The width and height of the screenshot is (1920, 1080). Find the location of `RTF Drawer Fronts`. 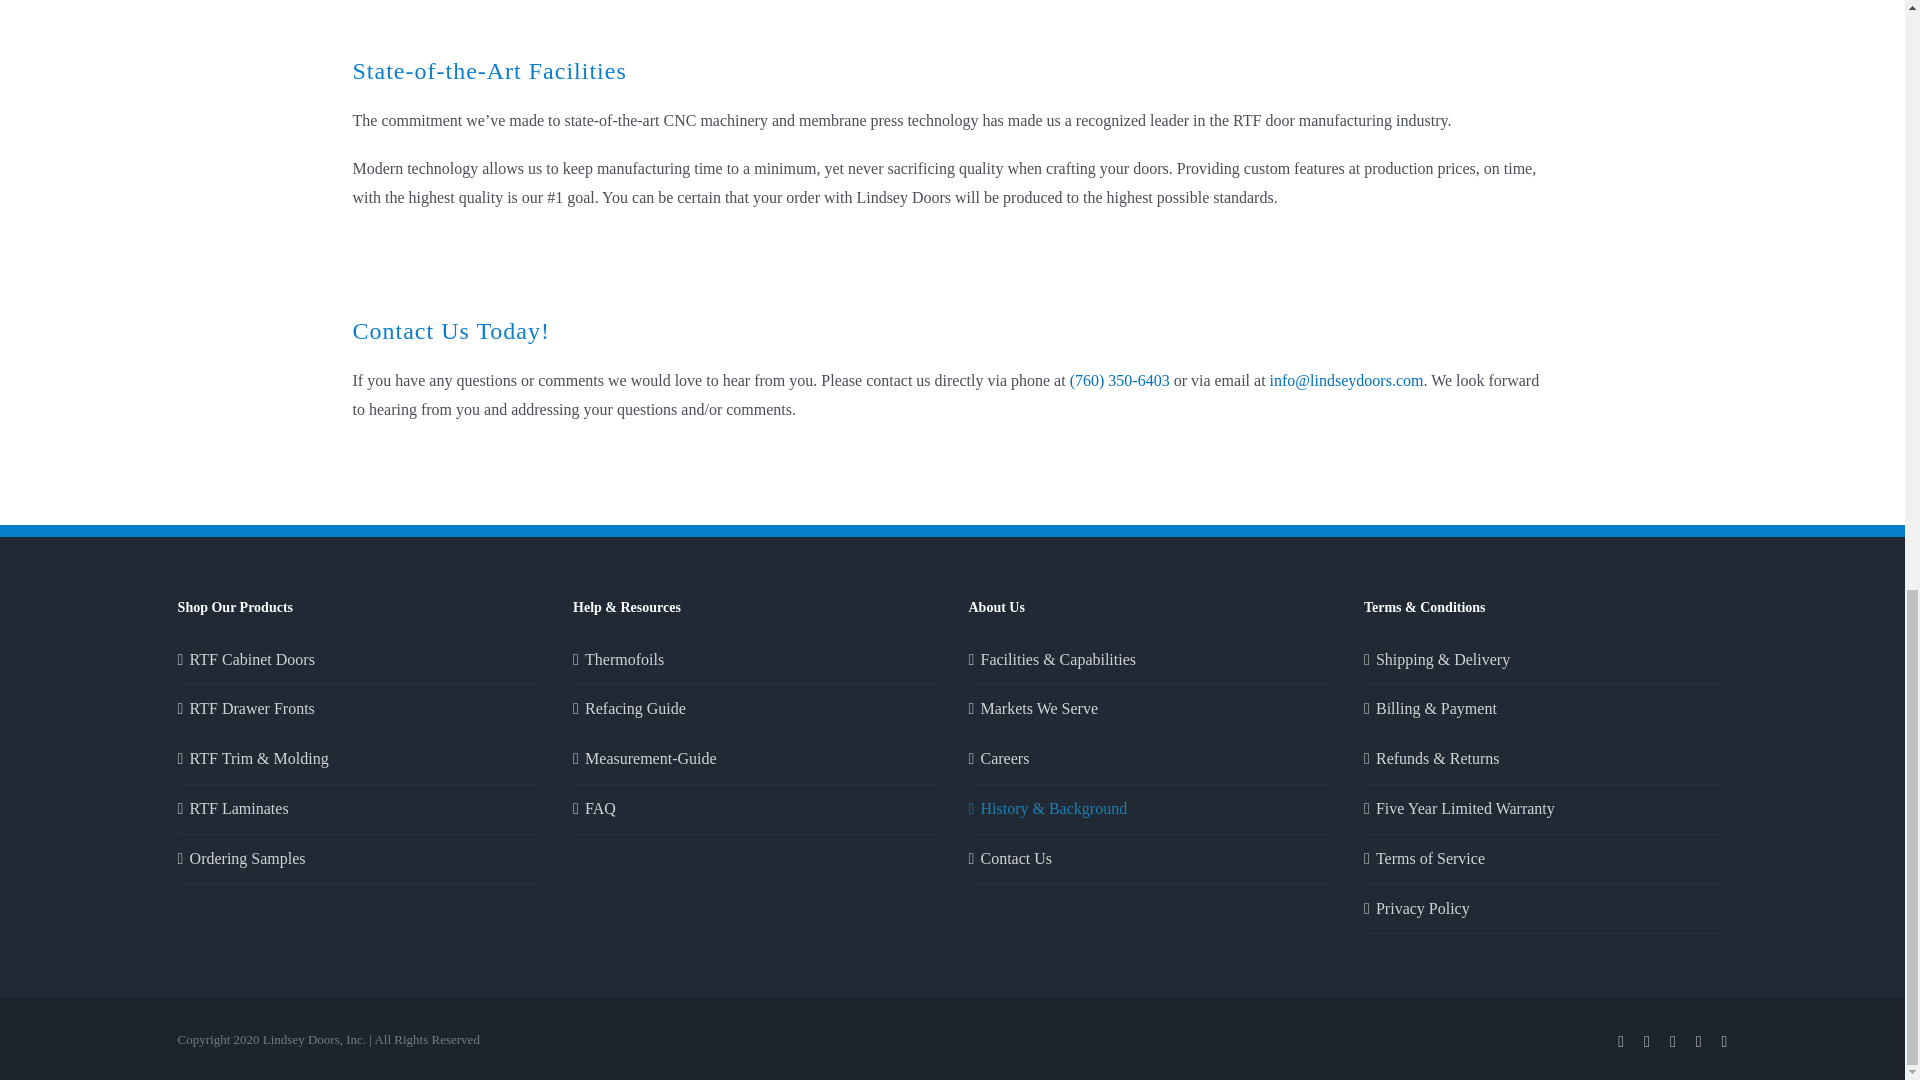

RTF Drawer Fronts is located at coordinates (360, 709).